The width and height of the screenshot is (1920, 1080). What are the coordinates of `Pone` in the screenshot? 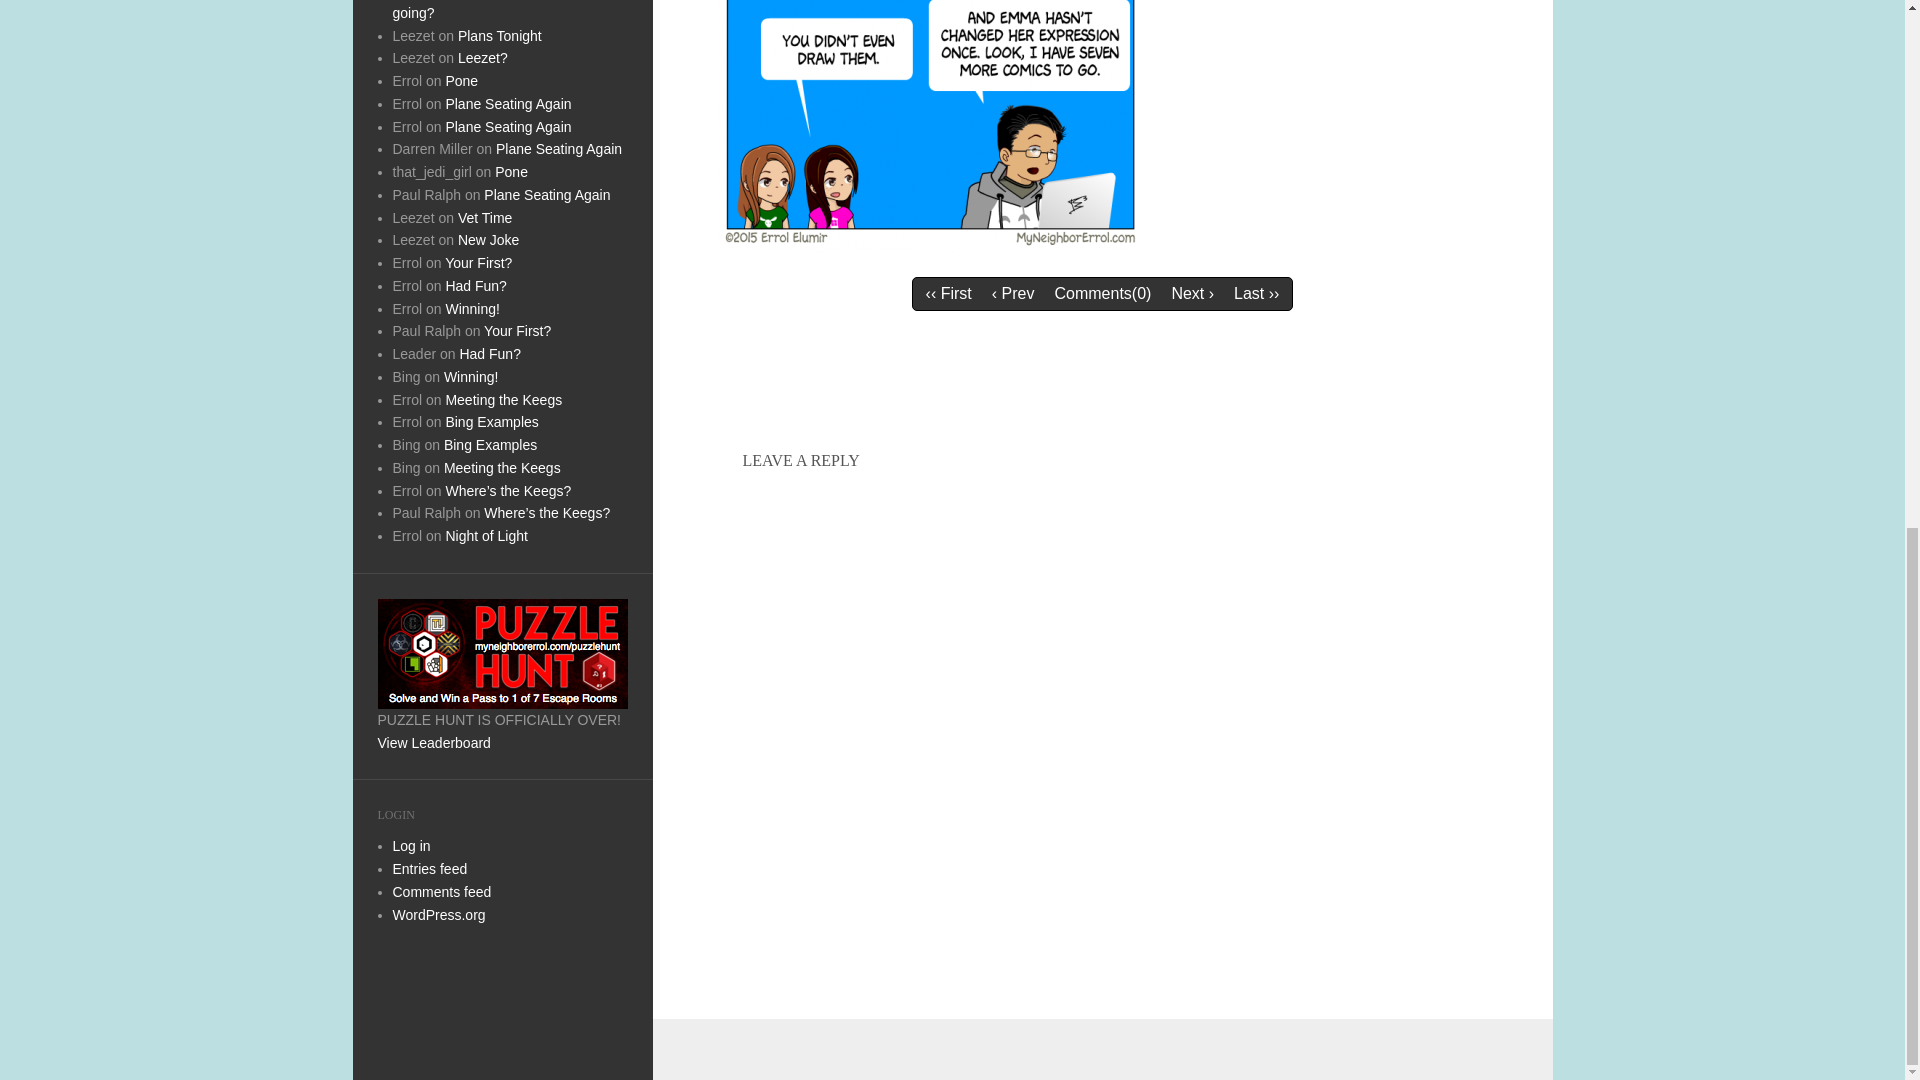 It's located at (512, 172).